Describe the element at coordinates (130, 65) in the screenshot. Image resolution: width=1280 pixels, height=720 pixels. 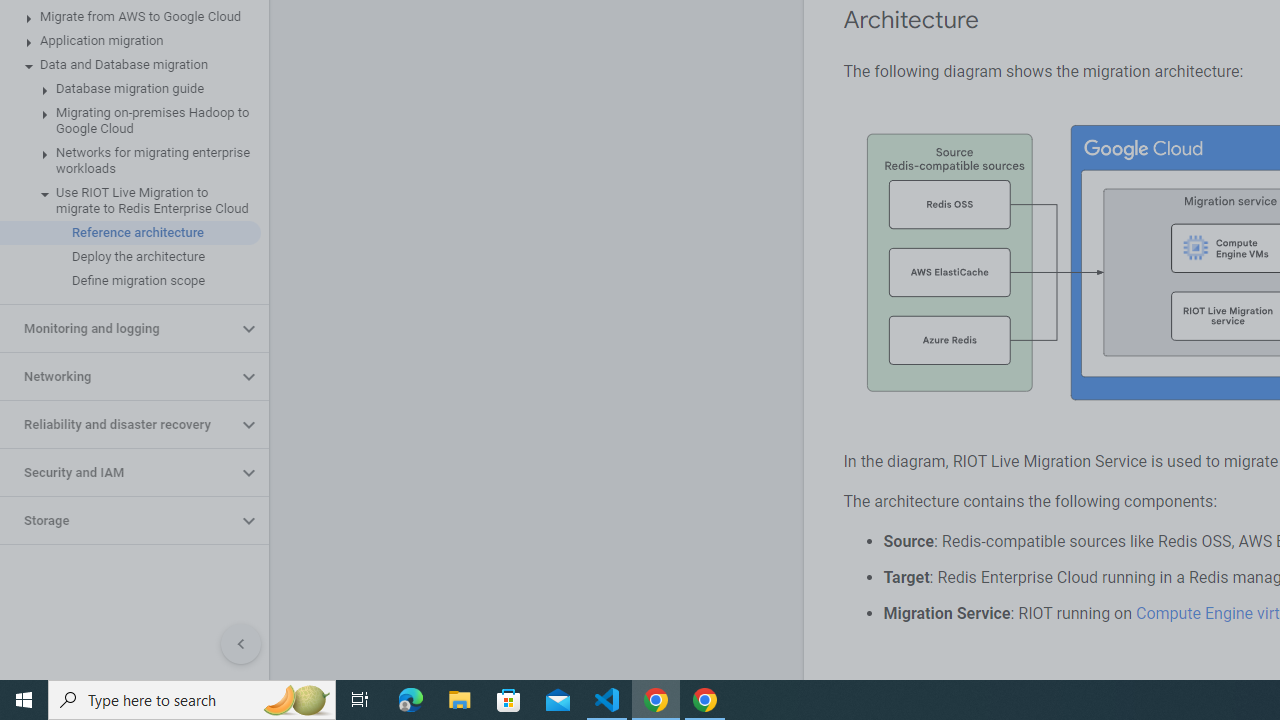
I see `Data and Database migration` at that location.